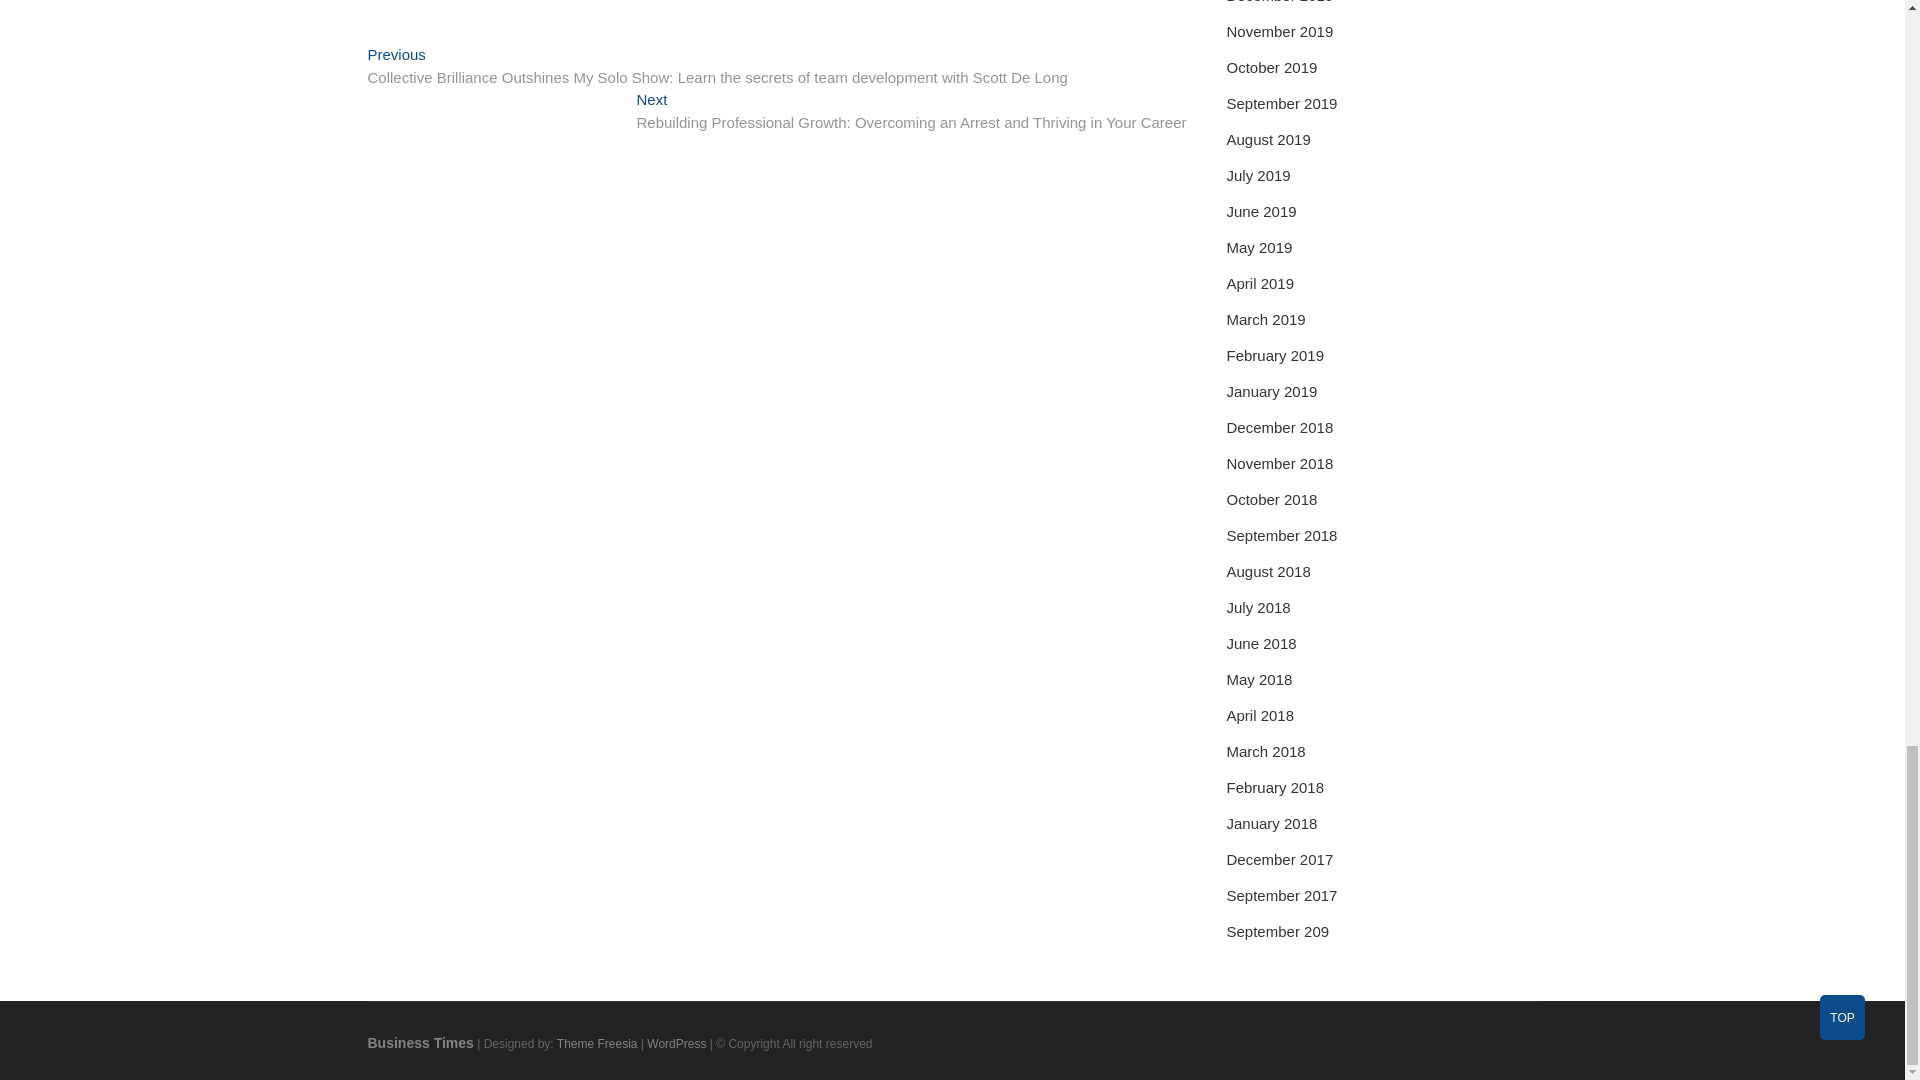 This screenshot has width=1920, height=1080. I want to click on Theme Freesia, so click(596, 1043).